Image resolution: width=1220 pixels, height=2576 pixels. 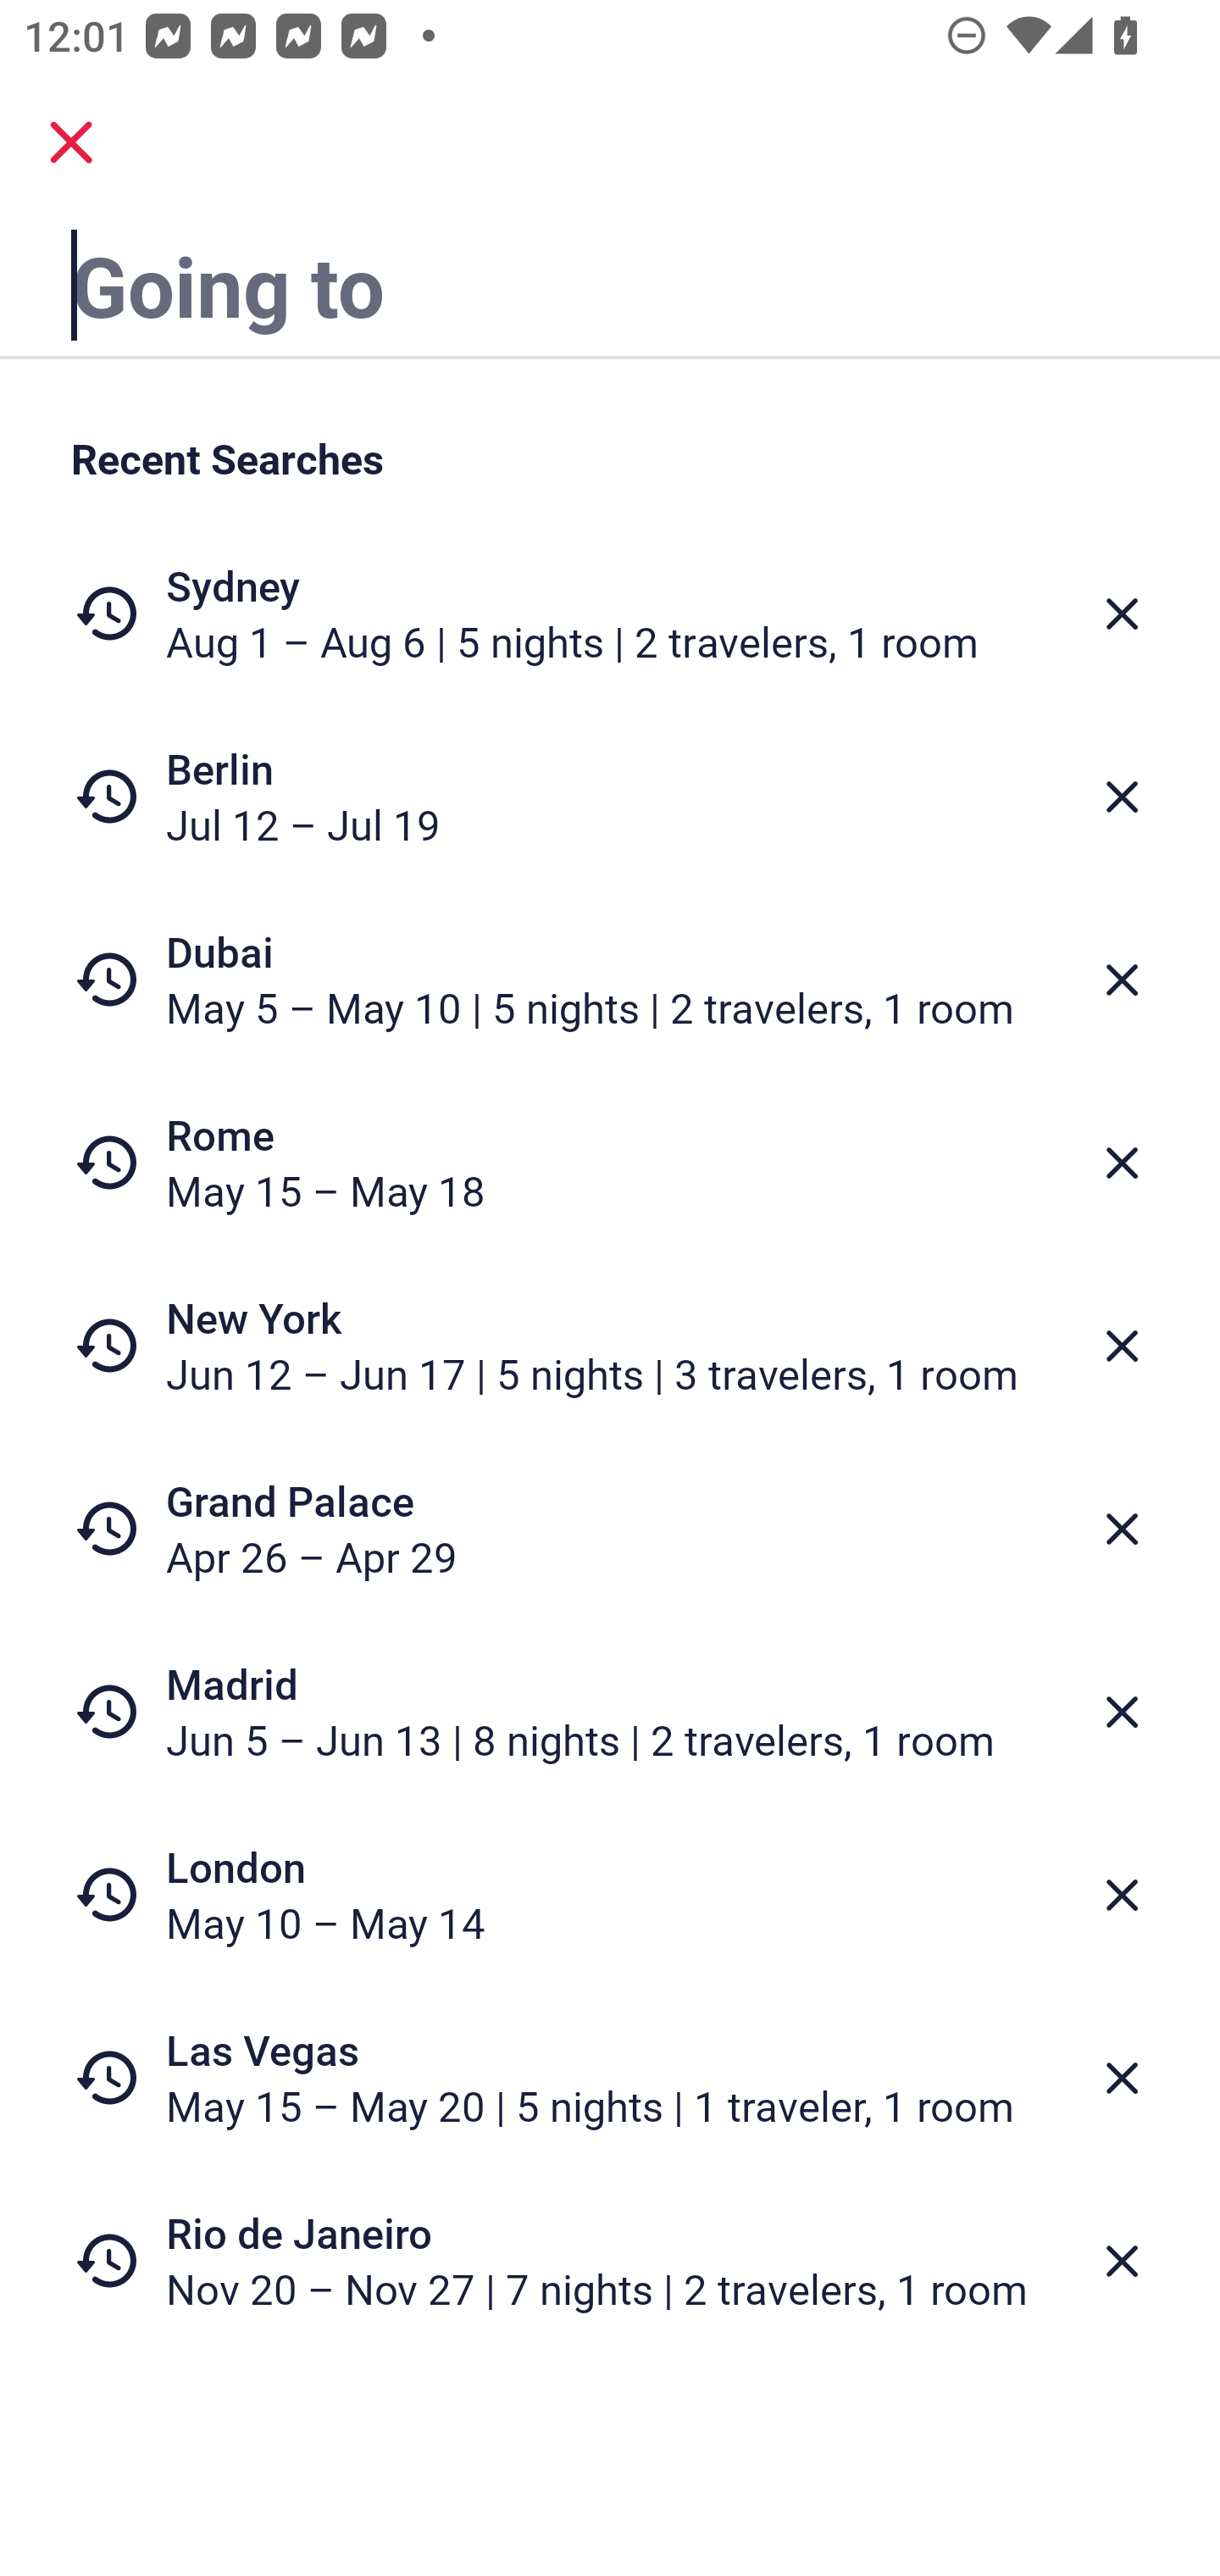 What do you see at coordinates (610, 797) in the screenshot?
I see `Berlin Jul 12 – Jul 19` at bounding box center [610, 797].